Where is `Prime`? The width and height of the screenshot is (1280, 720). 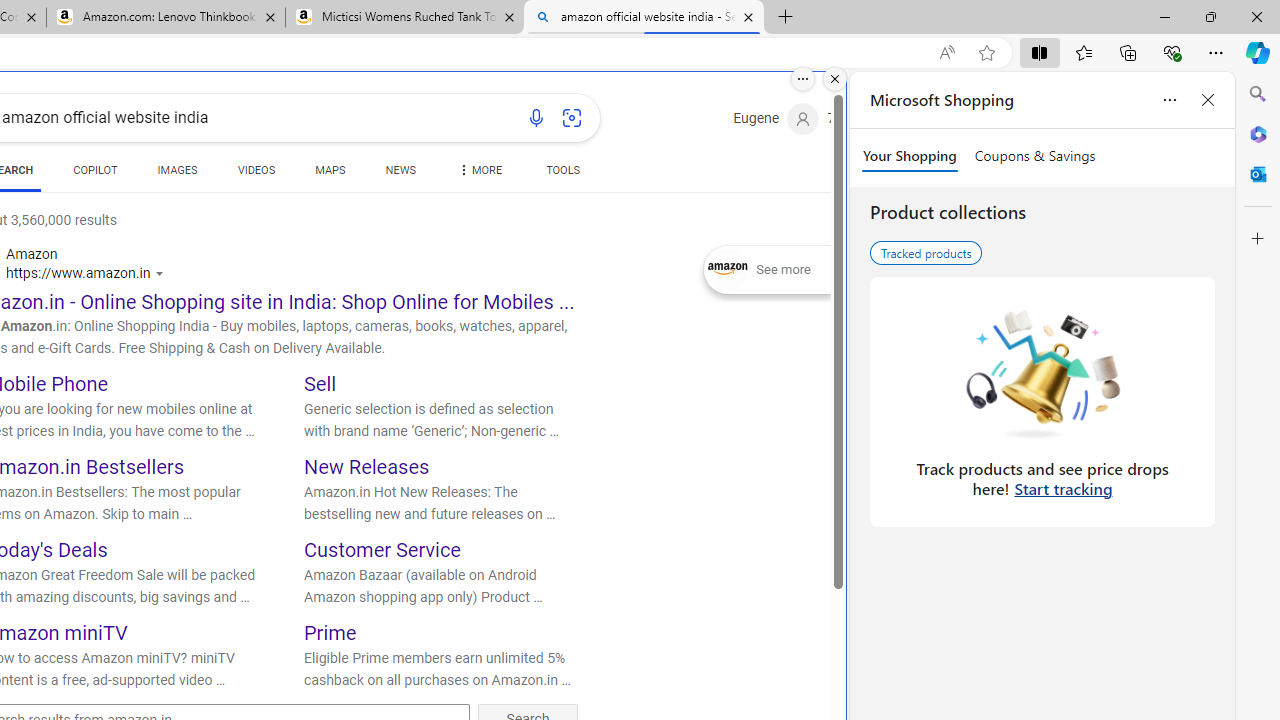
Prime is located at coordinates (330, 632).